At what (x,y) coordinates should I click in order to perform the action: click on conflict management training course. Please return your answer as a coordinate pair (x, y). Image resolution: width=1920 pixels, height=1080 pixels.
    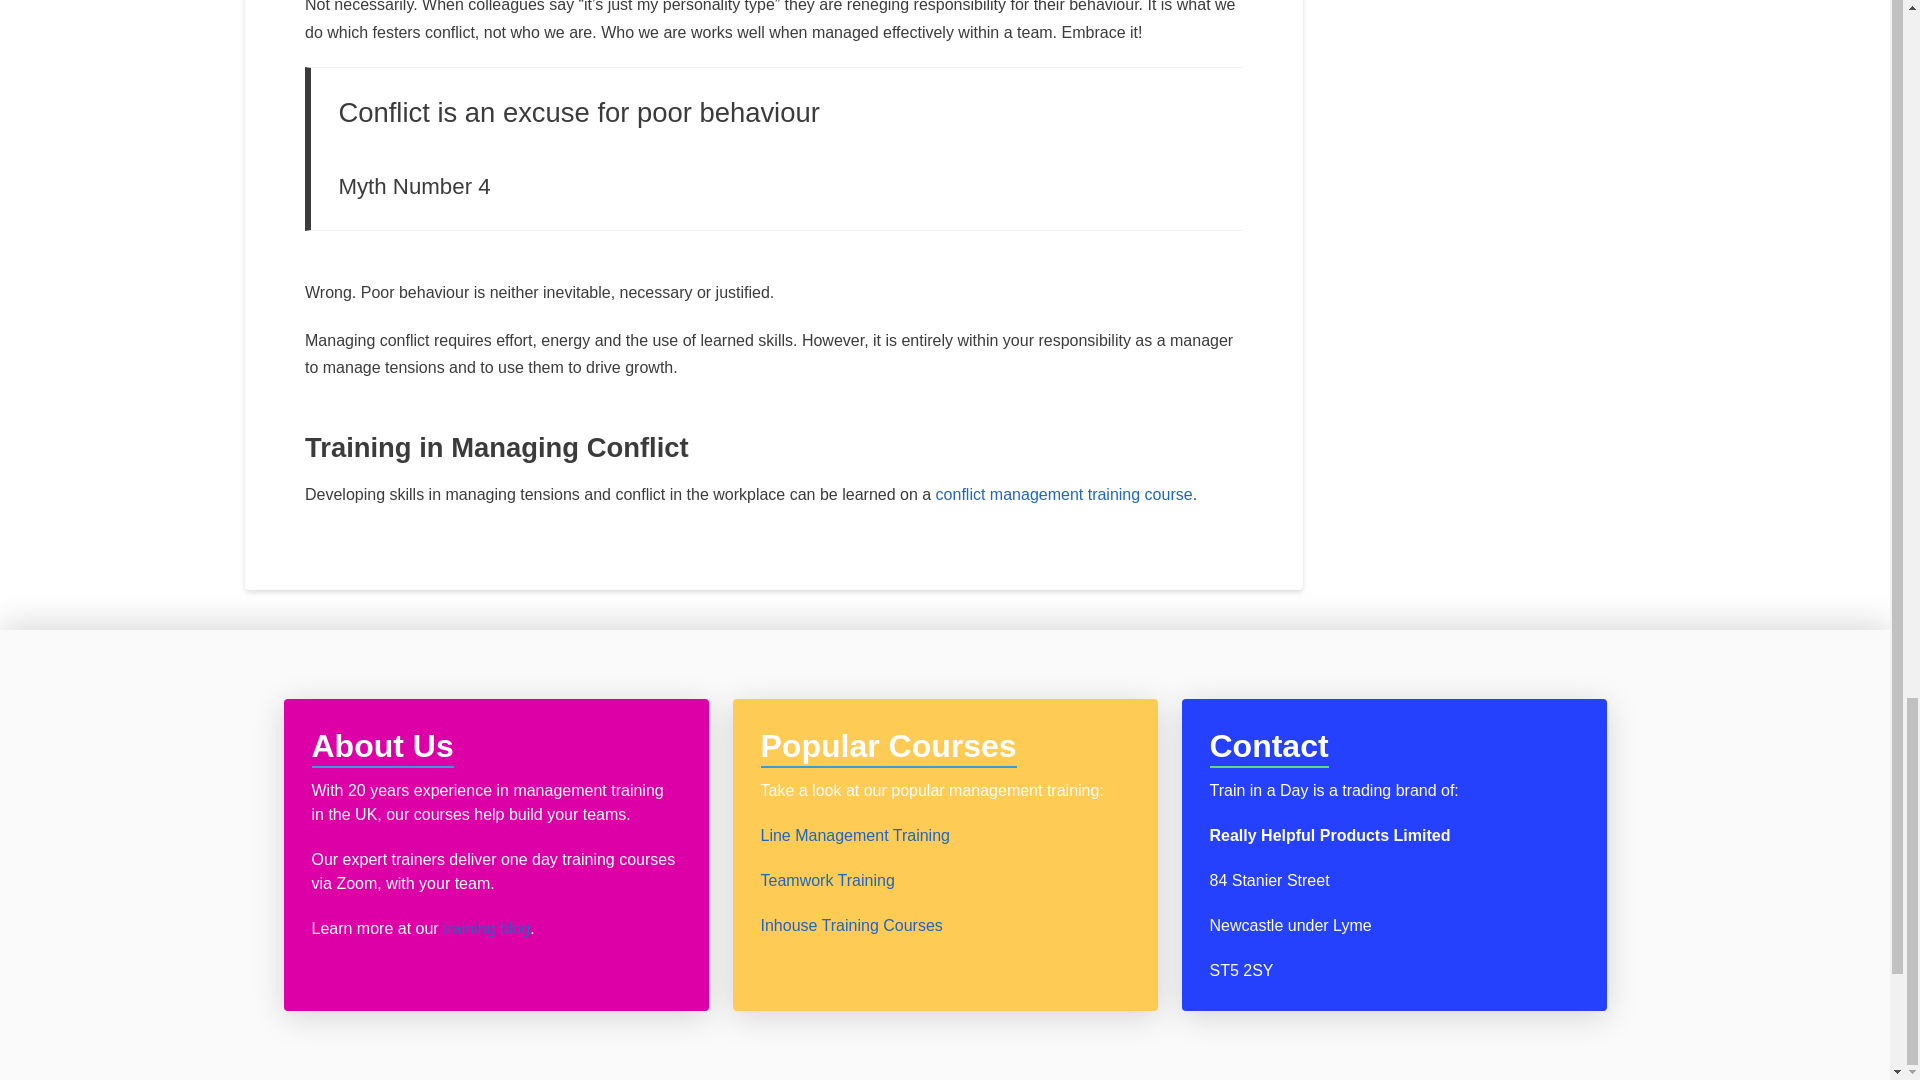
    Looking at the image, I should click on (1064, 494).